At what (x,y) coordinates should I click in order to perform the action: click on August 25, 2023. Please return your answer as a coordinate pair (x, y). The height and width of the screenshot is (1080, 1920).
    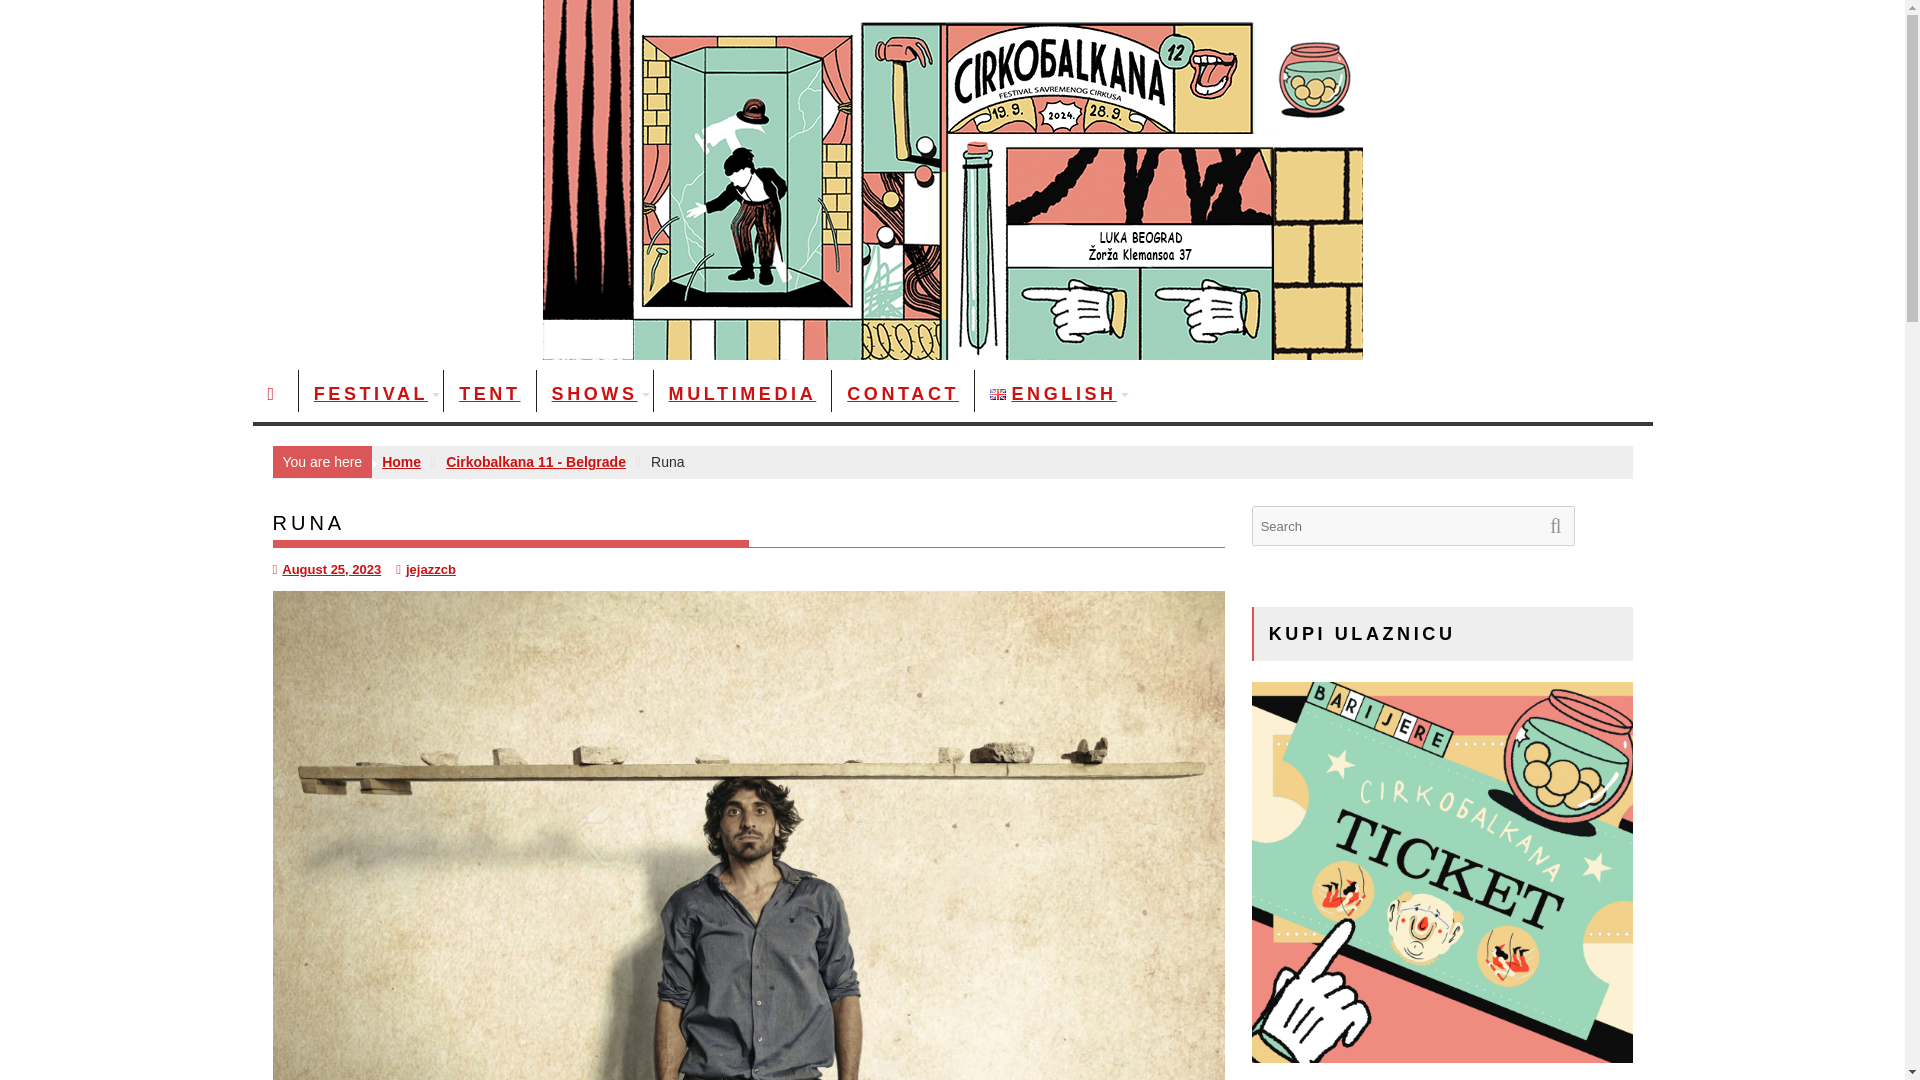
    Looking at the image, I should click on (326, 568).